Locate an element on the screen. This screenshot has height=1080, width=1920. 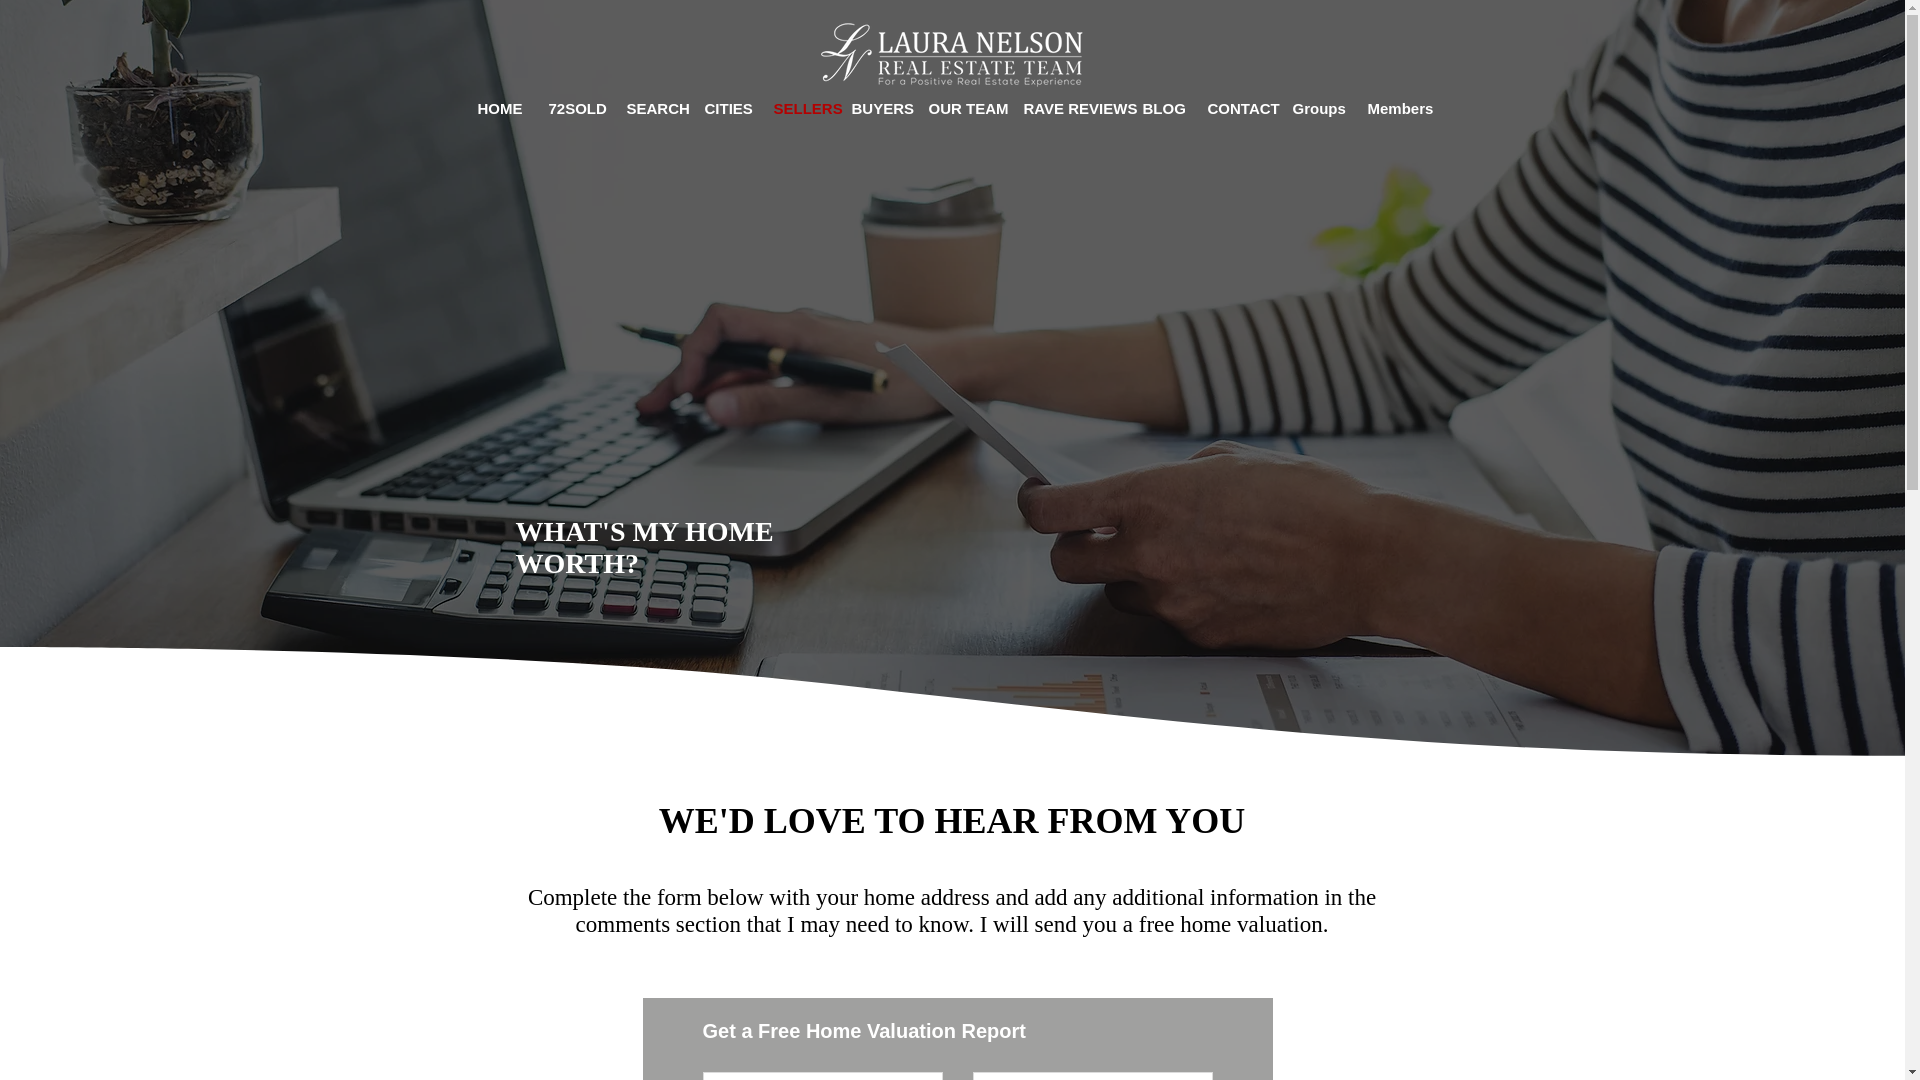
OUR TEAM is located at coordinates (961, 108).